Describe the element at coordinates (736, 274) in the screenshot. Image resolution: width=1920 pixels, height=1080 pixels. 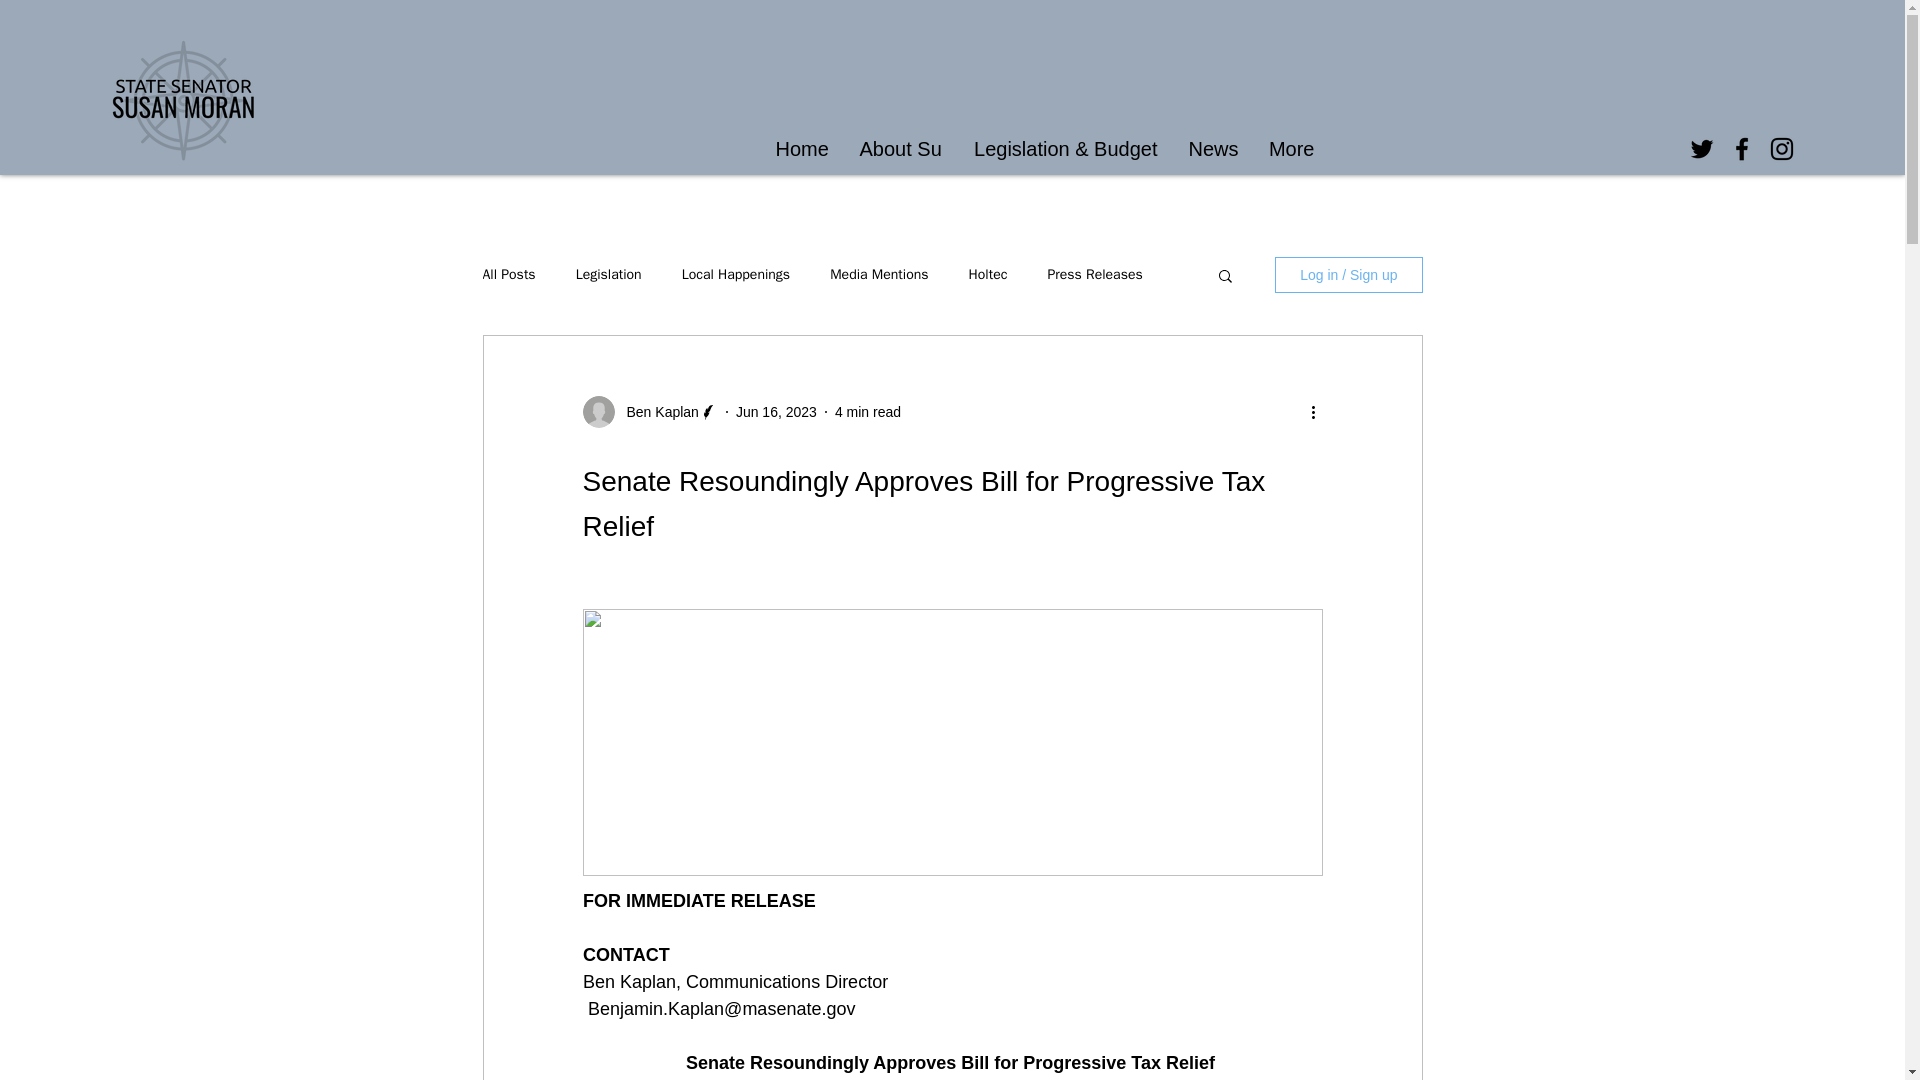
I see `Local Happenings` at that location.